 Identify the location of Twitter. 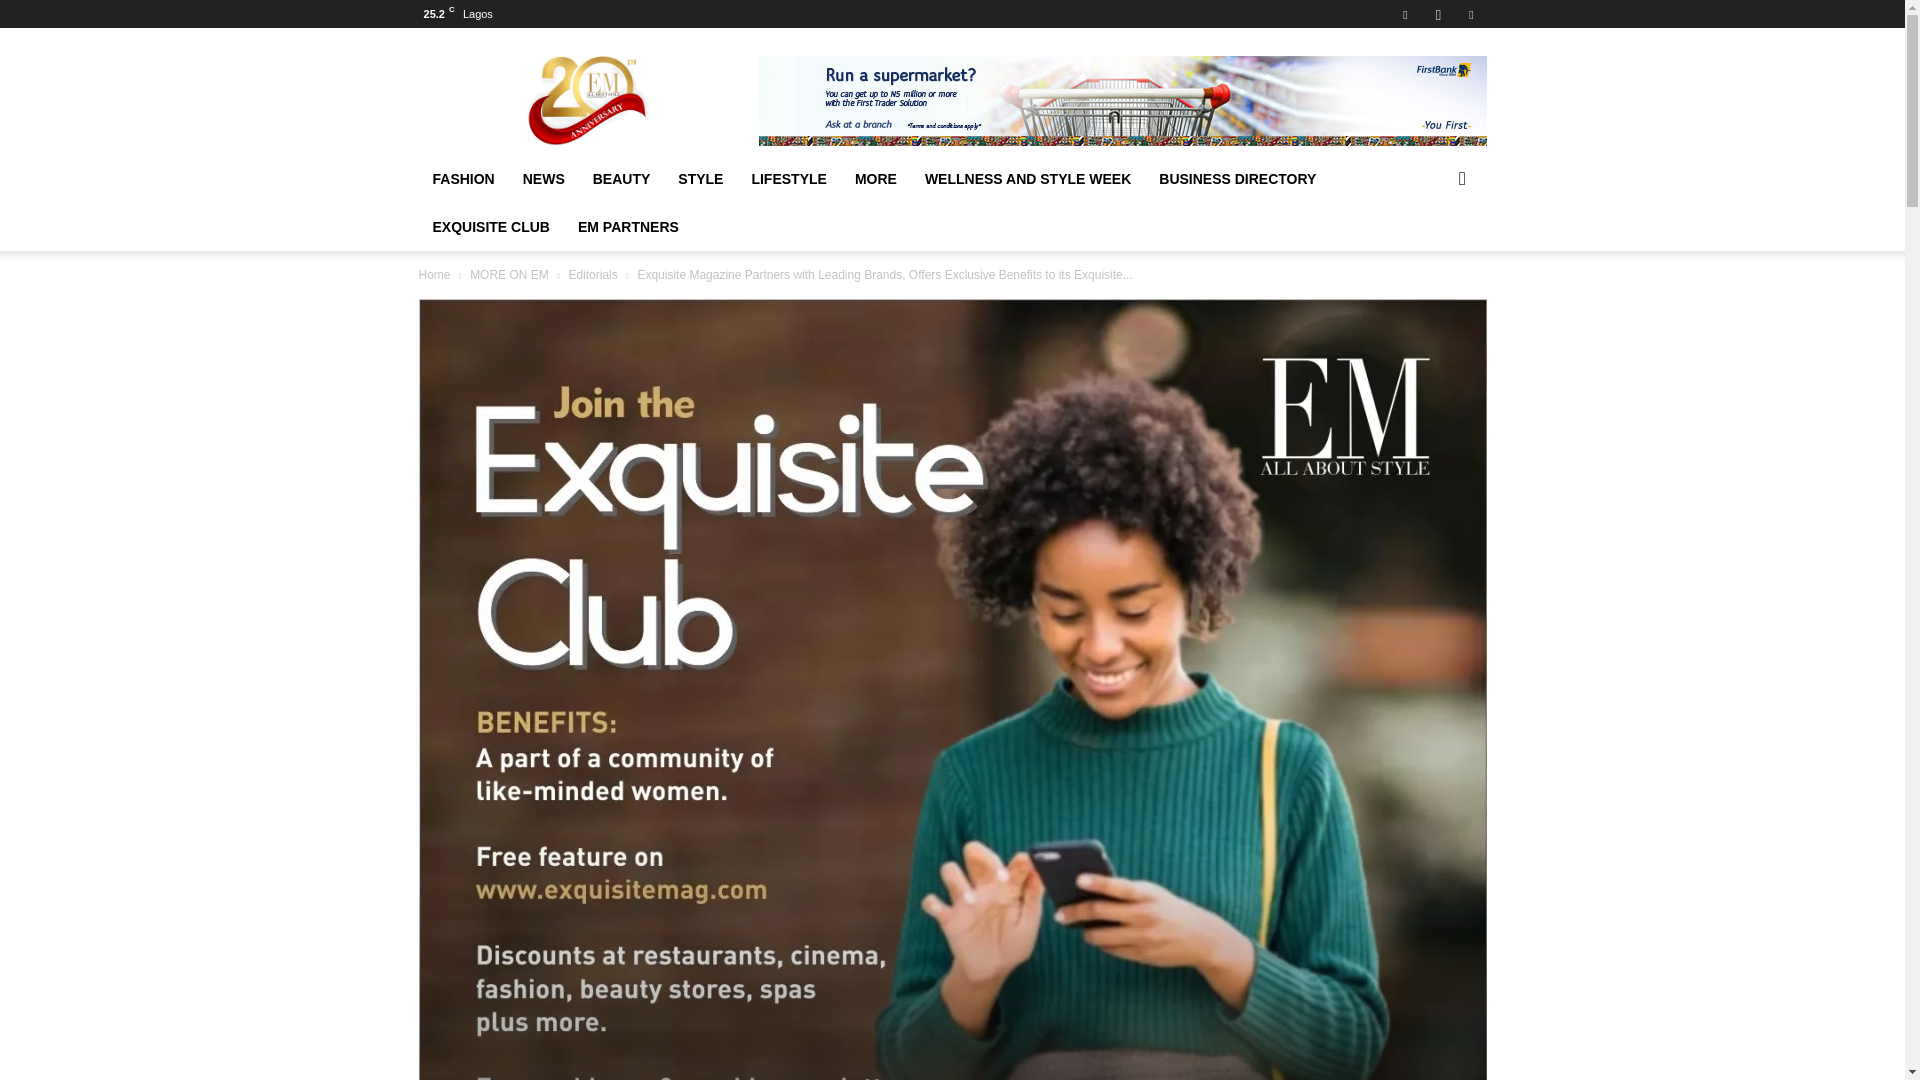
(1470, 14).